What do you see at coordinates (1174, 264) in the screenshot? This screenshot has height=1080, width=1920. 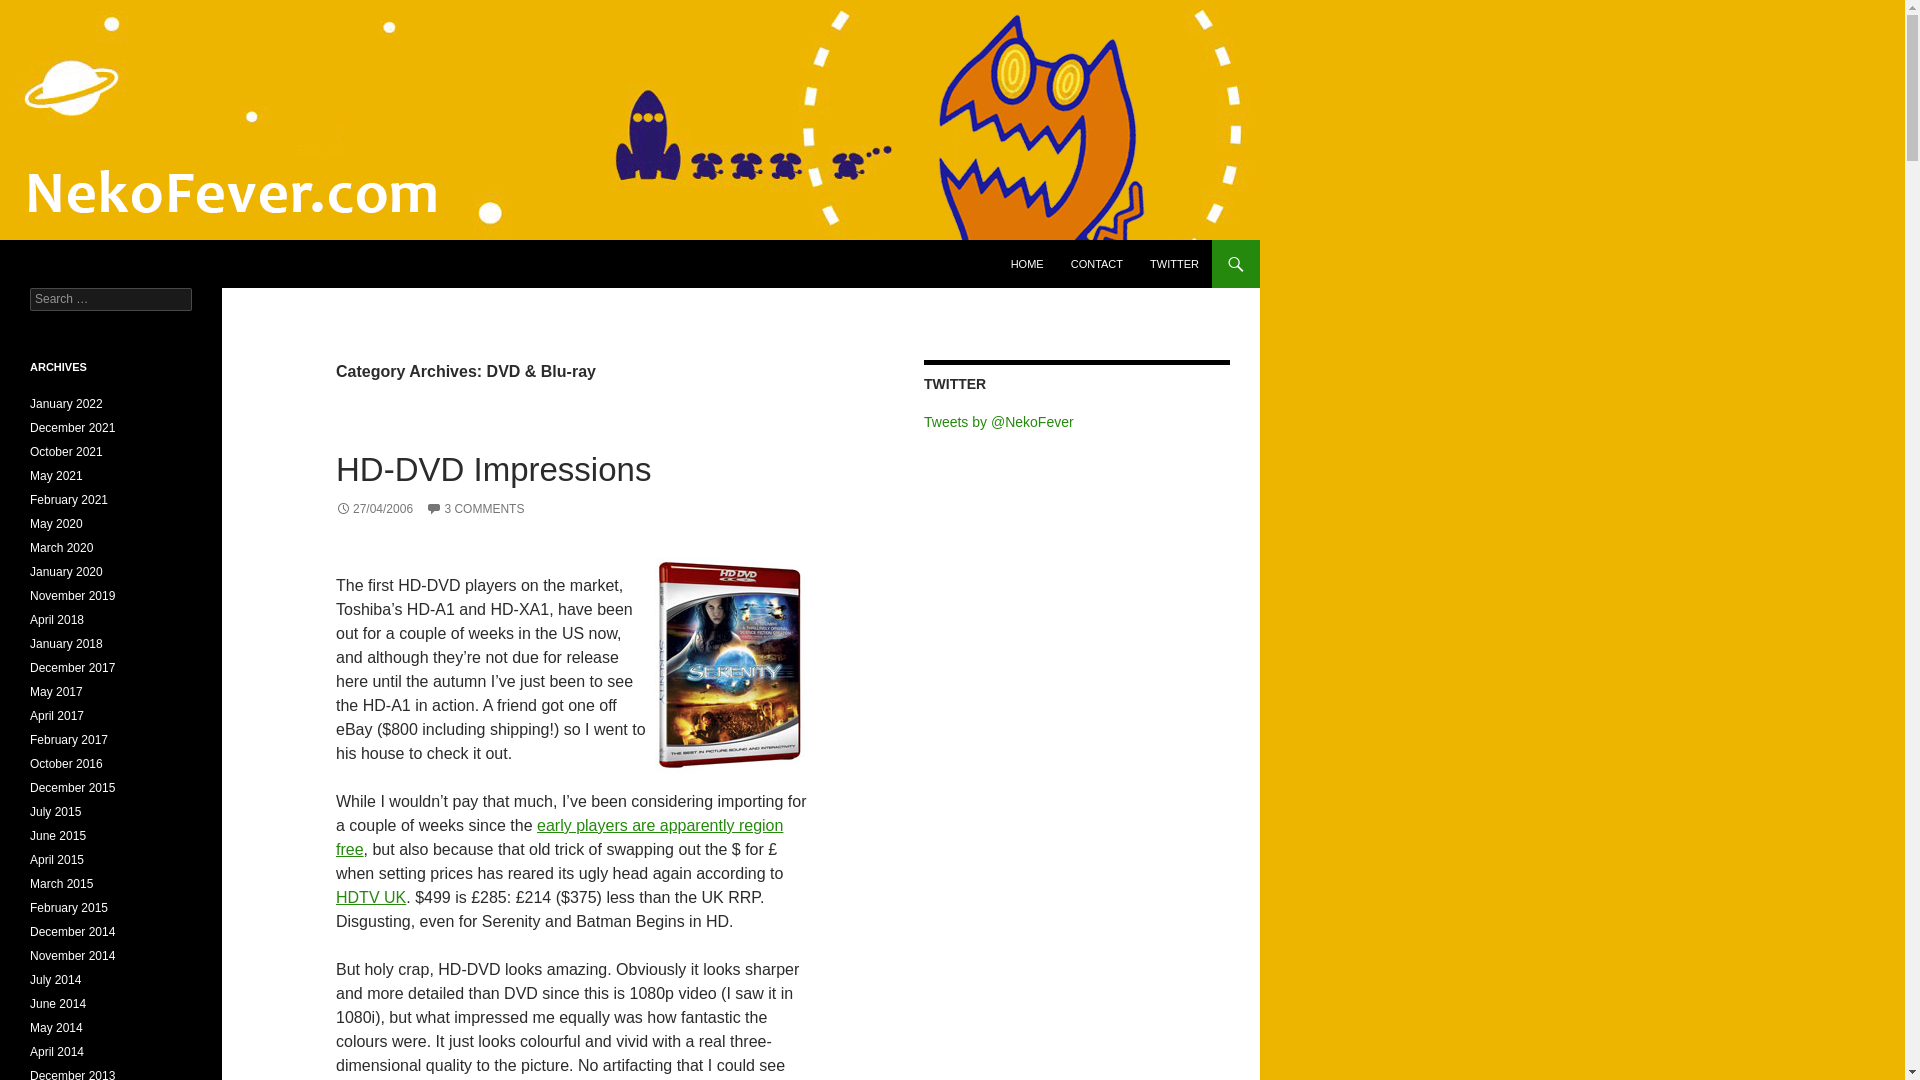 I see `TWITTER` at bounding box center [1174, 264].